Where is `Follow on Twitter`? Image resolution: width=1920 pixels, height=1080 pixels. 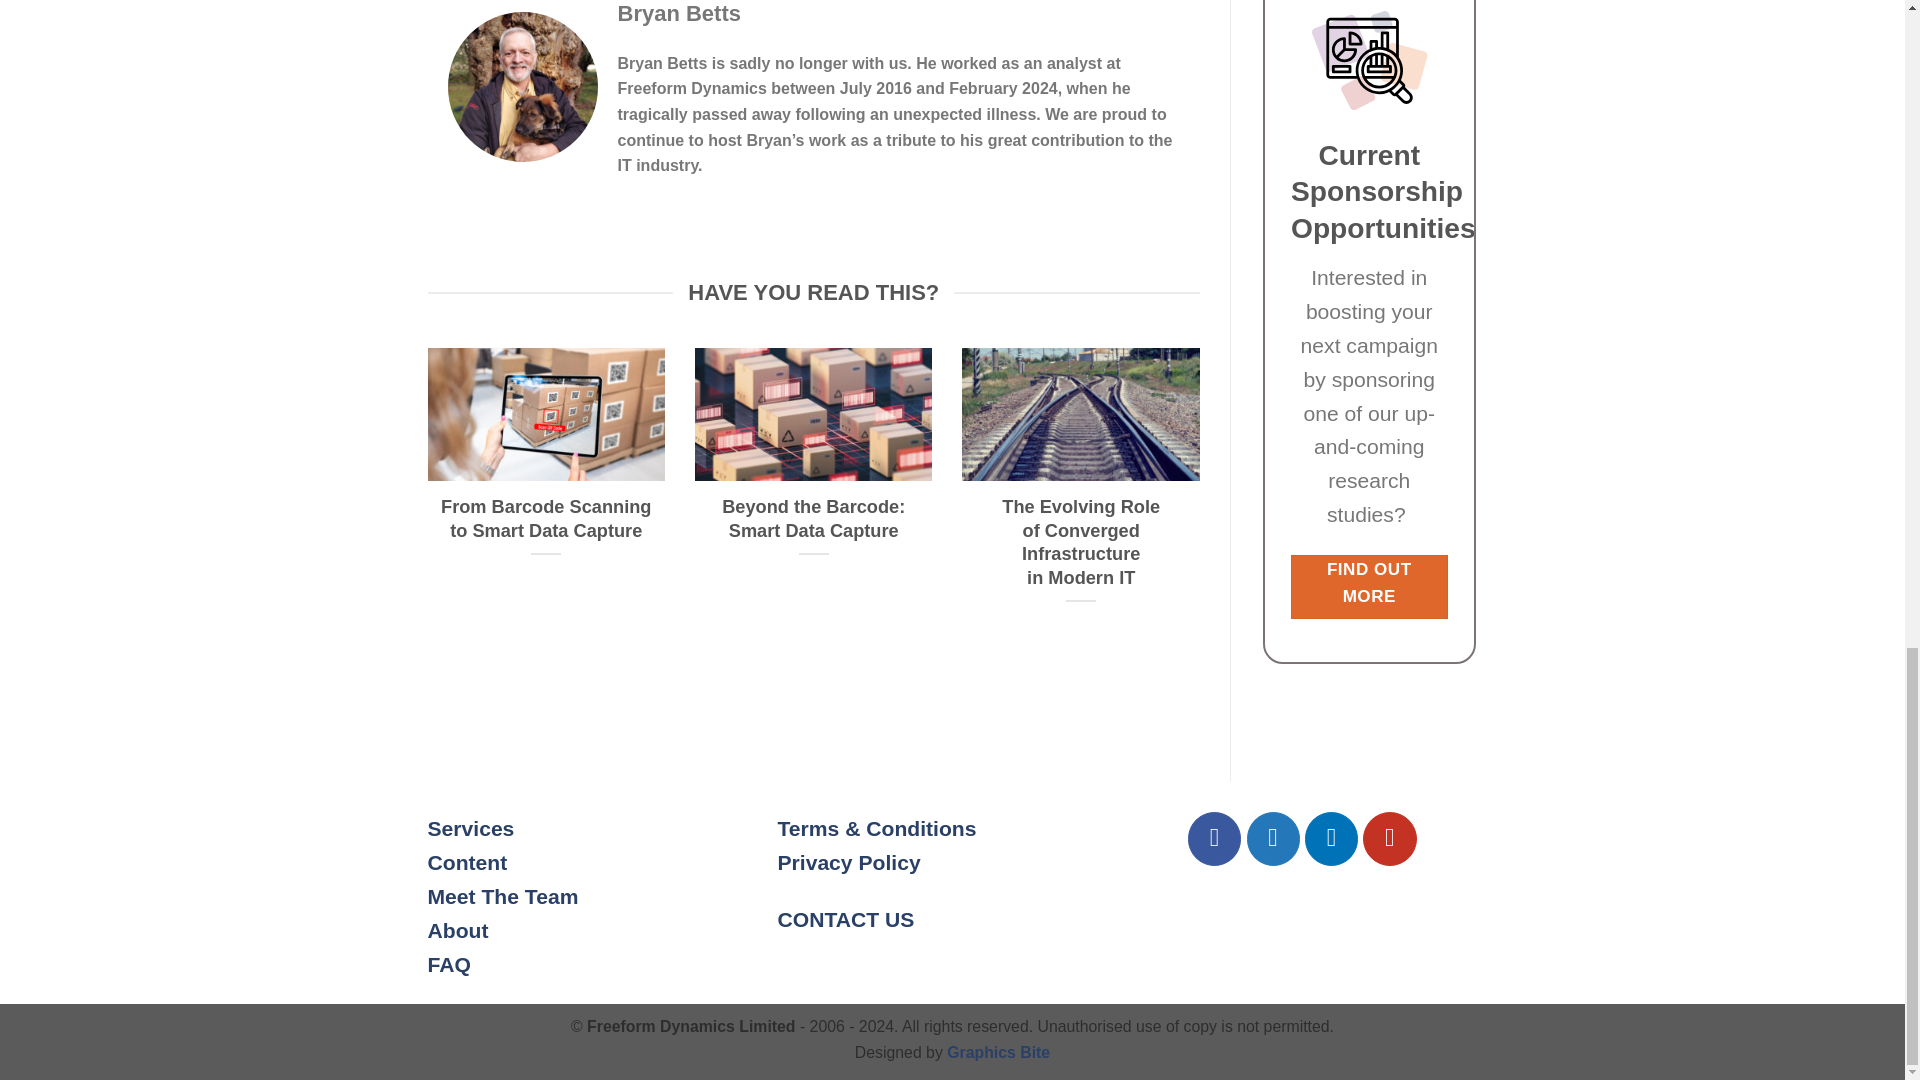
Follow on Twitter is located at coordinates (1272, 838).